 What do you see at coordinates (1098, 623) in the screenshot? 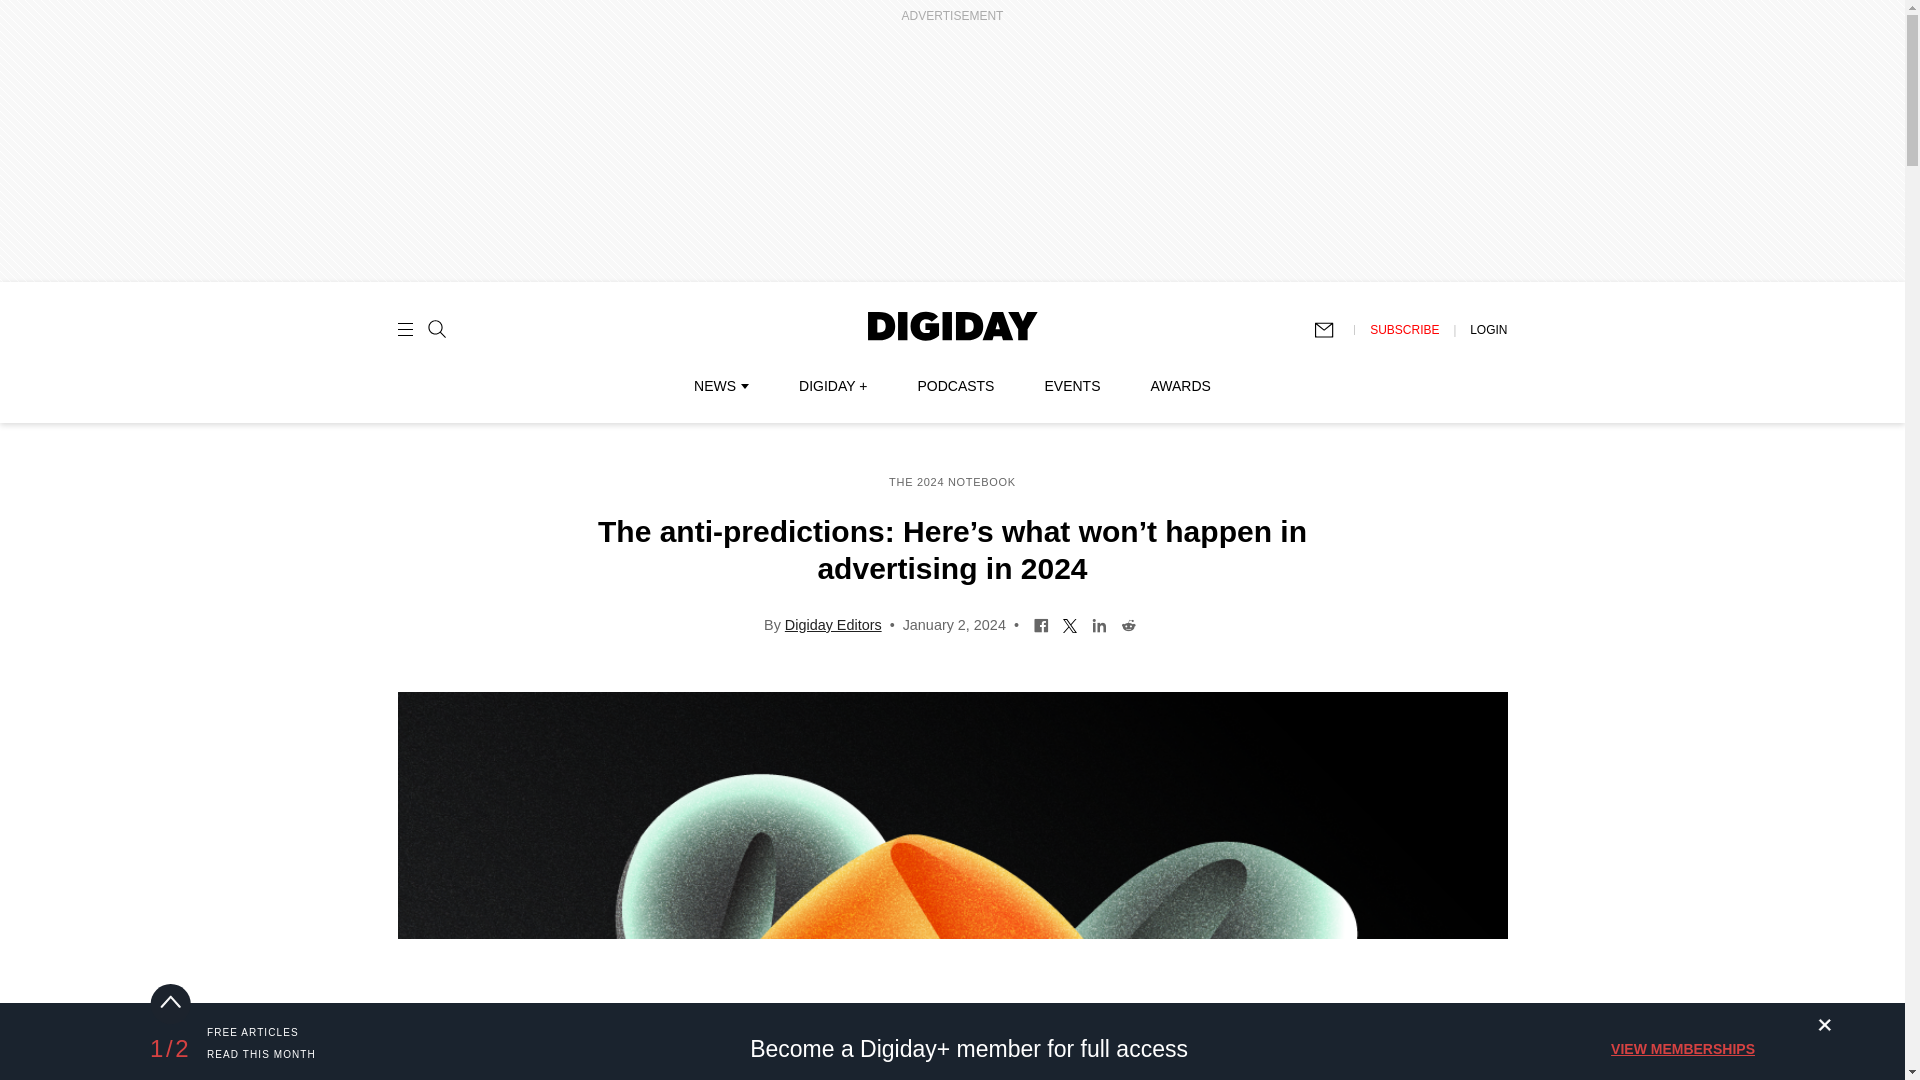
I see `Share on LinkedIn` at bounding box center [1098, 623].